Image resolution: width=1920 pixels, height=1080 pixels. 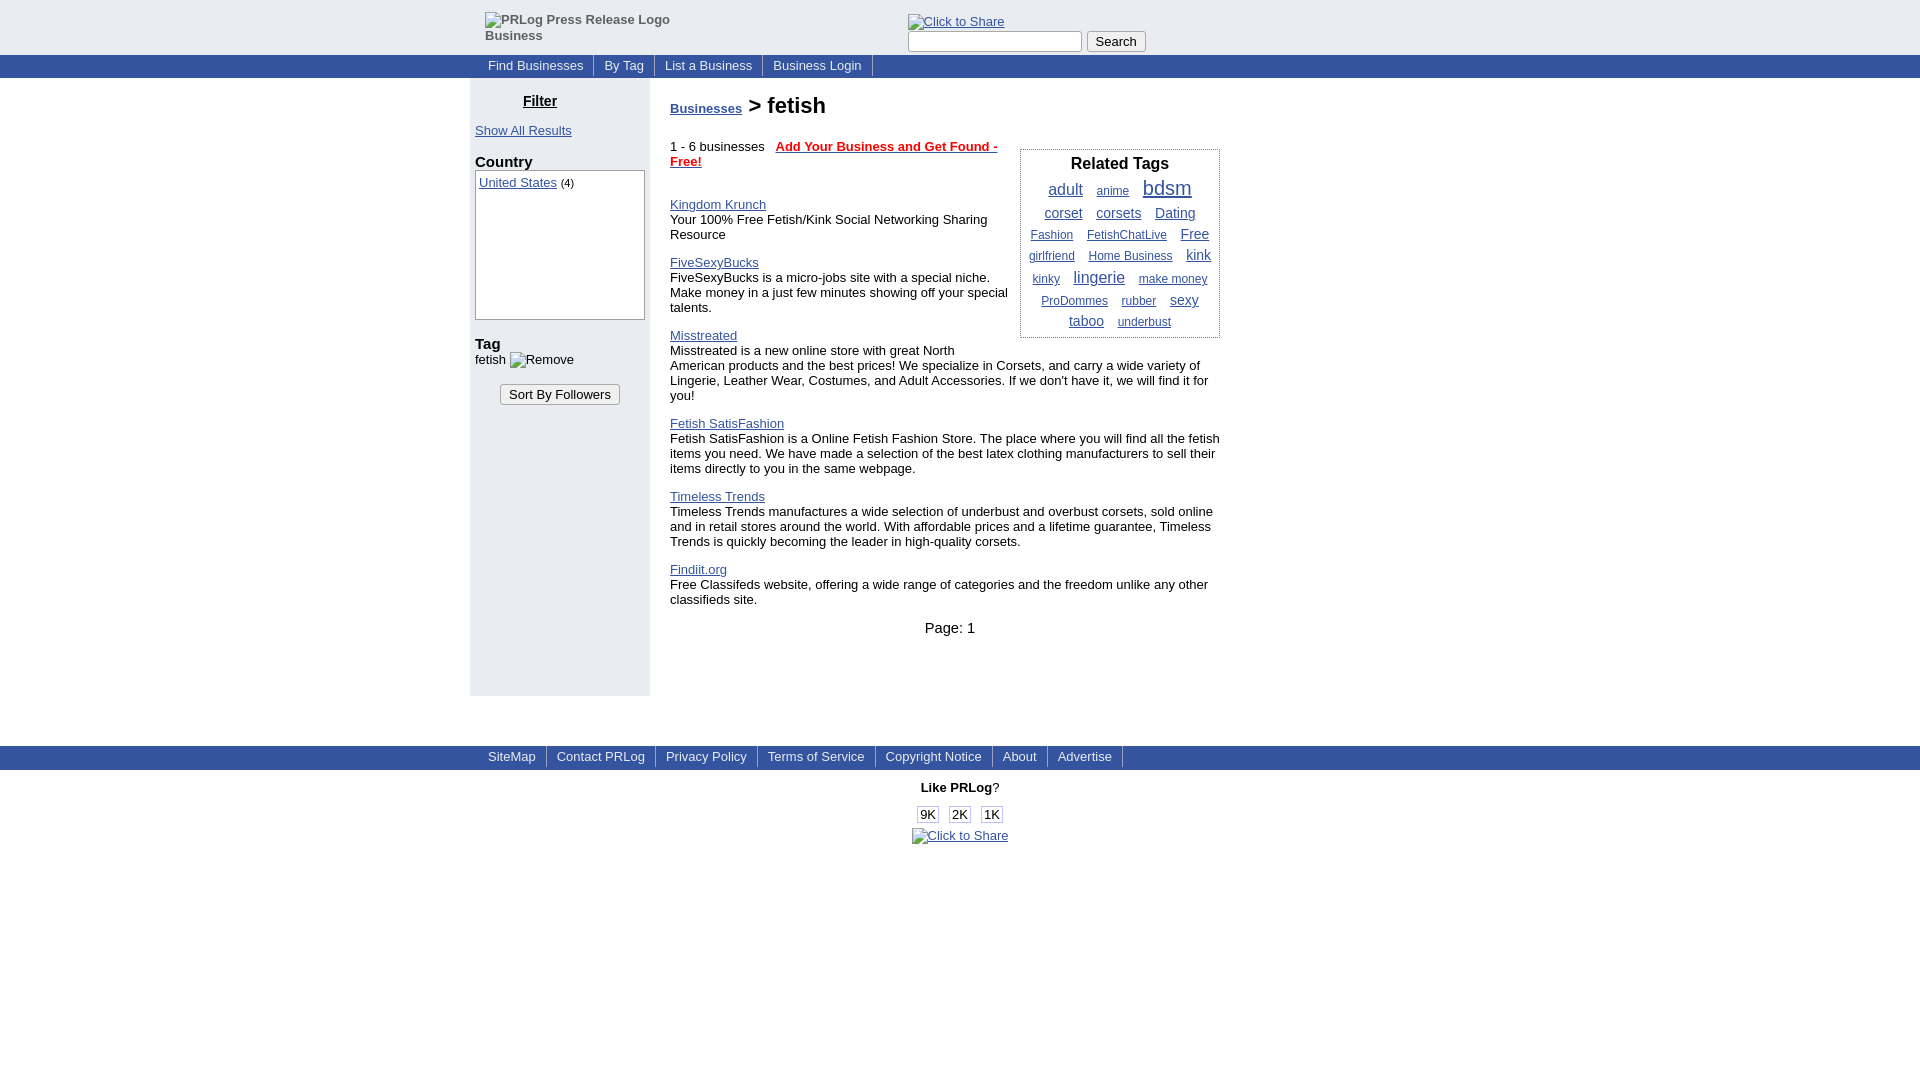 What do you see at coordinates (560, 394) in the screenshot?
I see `Sort By Followers` at bounding box center [560, 394].